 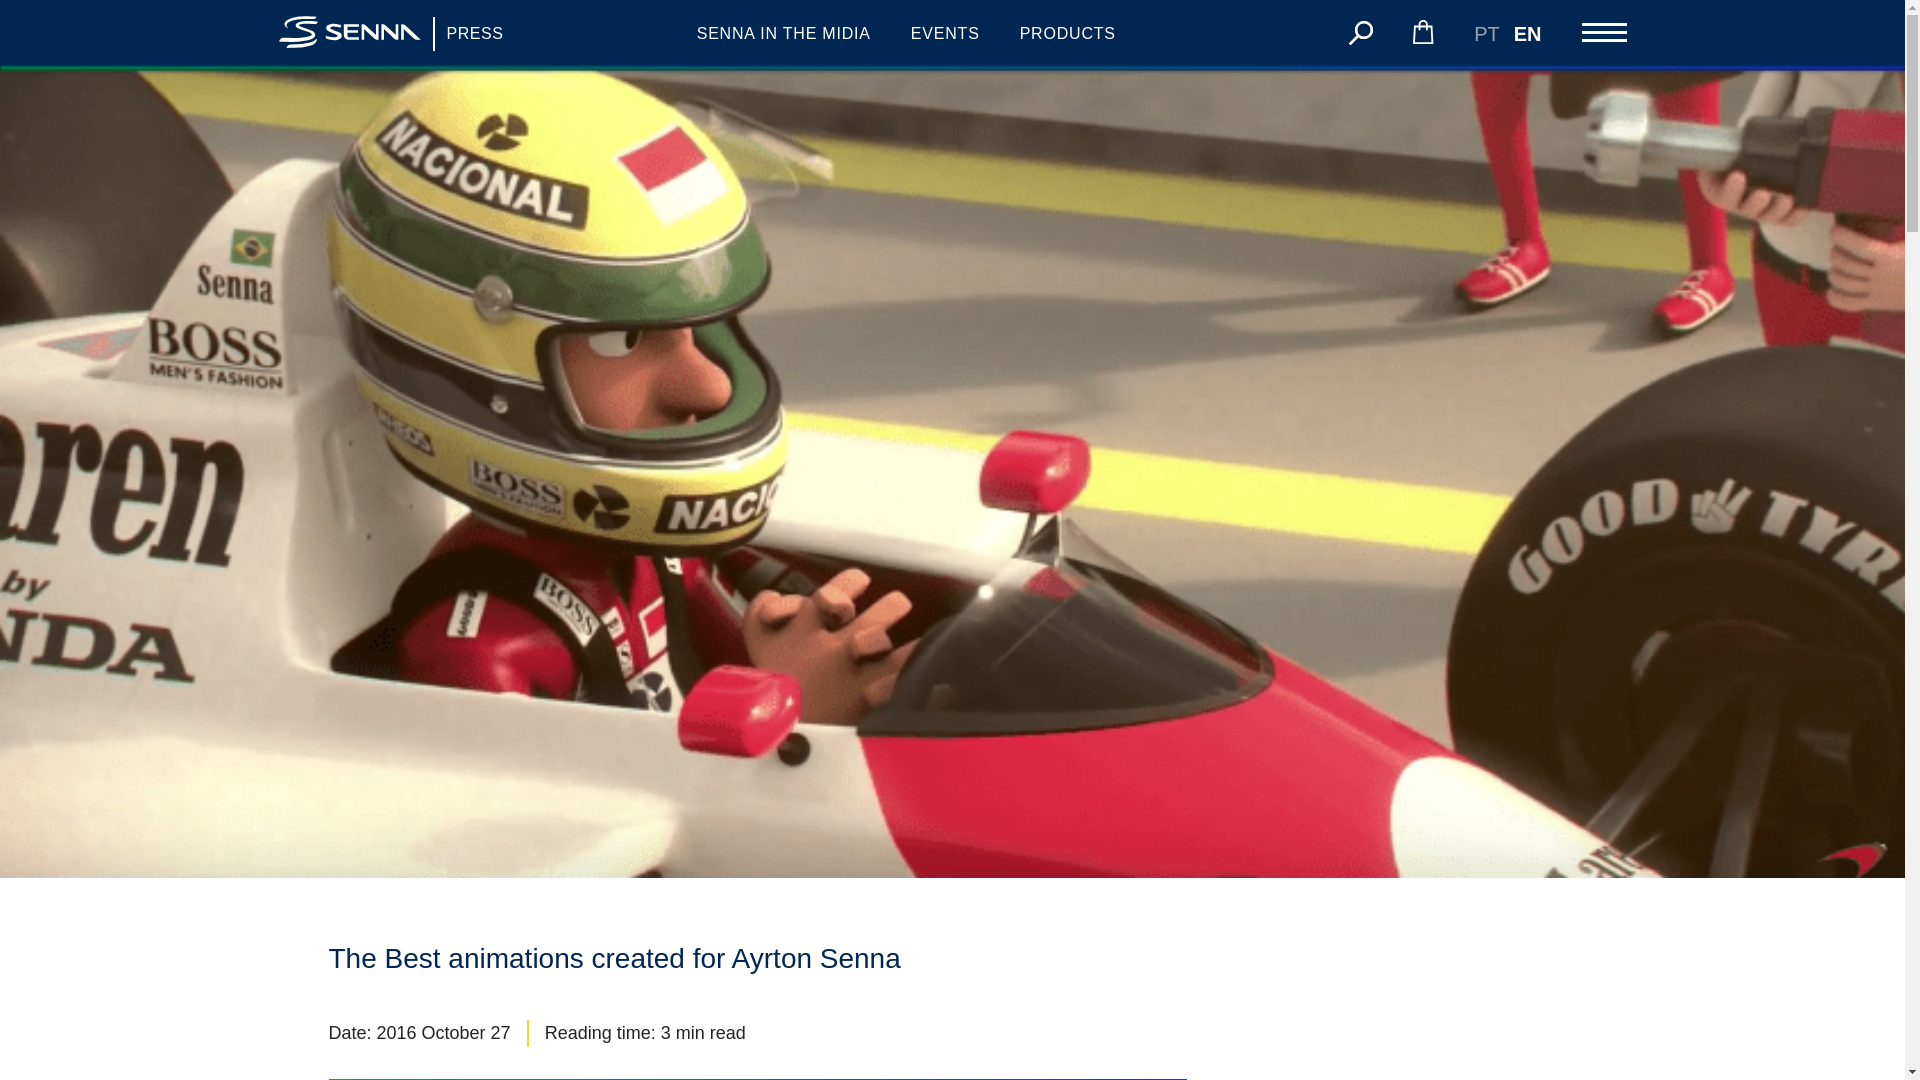 What do you see at coordinates (1528, 33) in the screenshot?
I see `EN` at bounding box center [1528, 33].